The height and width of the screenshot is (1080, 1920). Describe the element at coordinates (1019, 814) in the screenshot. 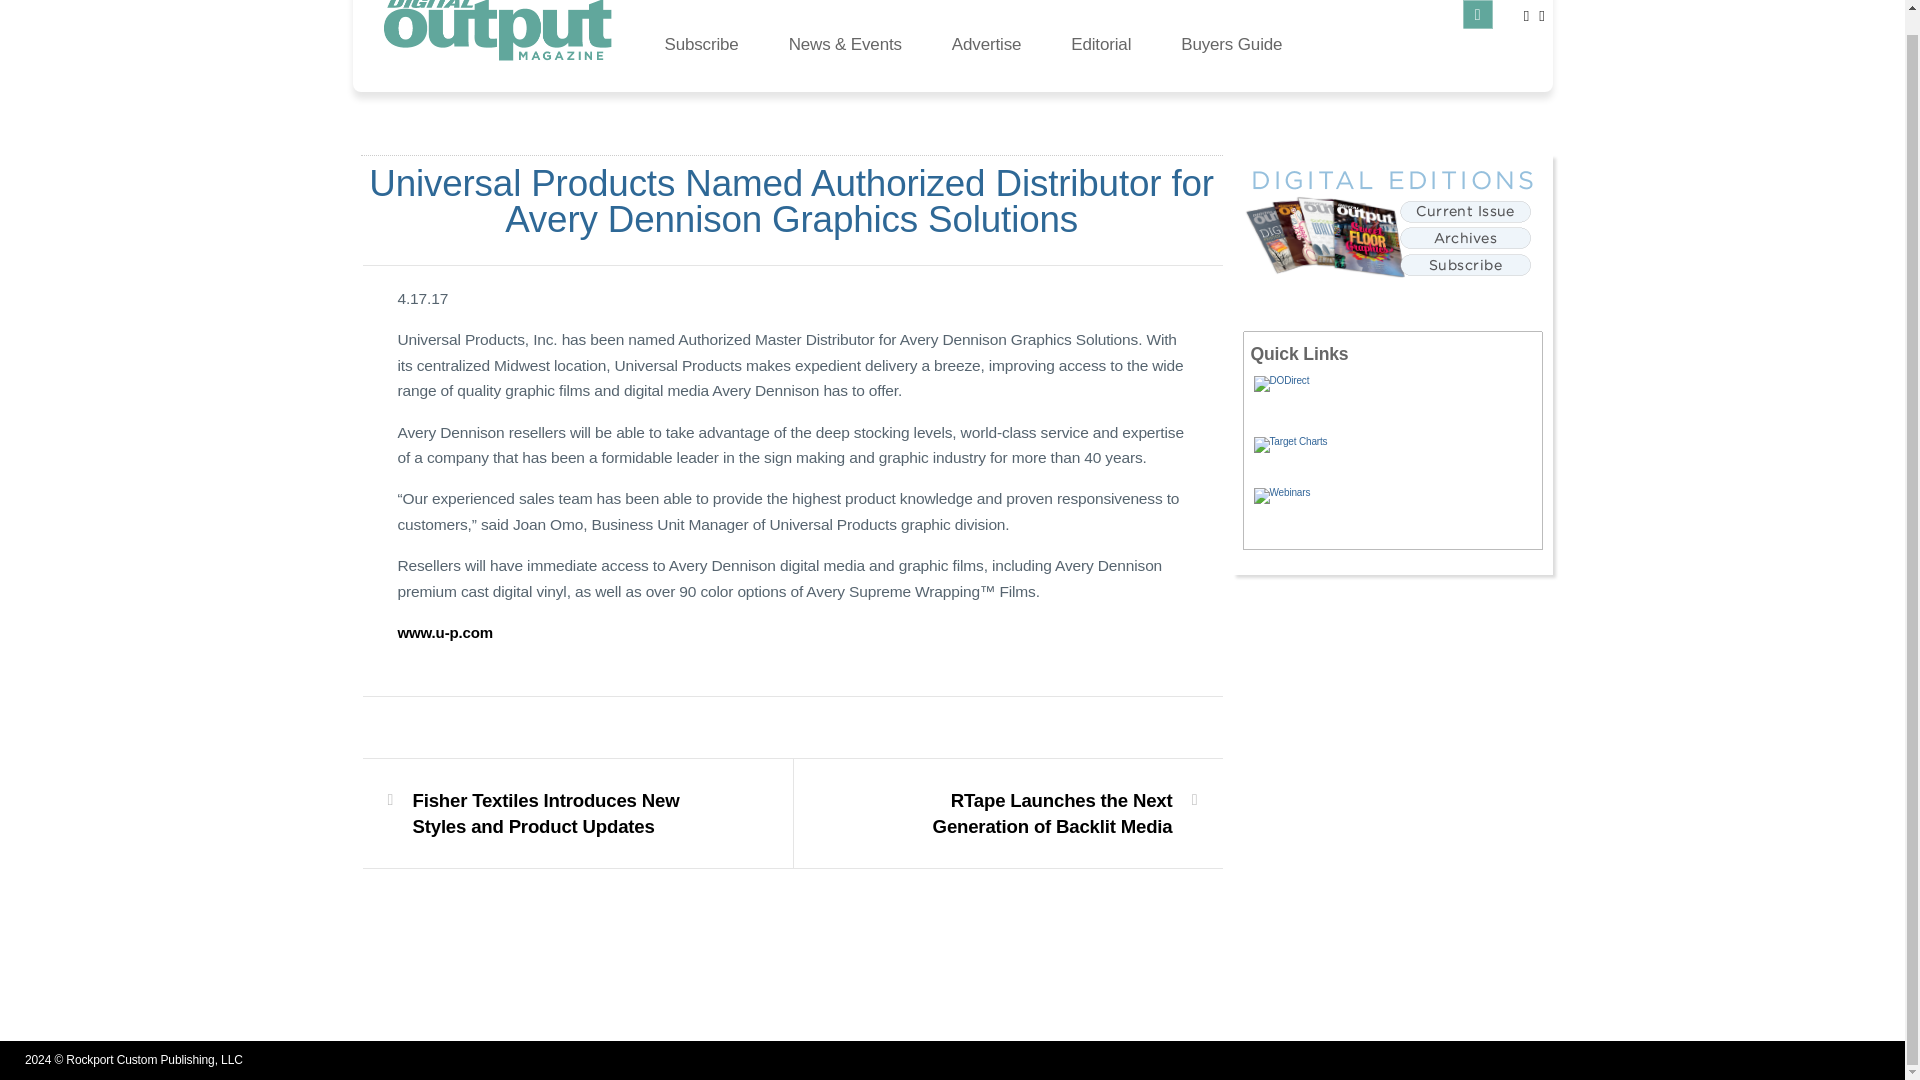

I see `RTape Launches the Next Generation of Backlit Media` at that location.